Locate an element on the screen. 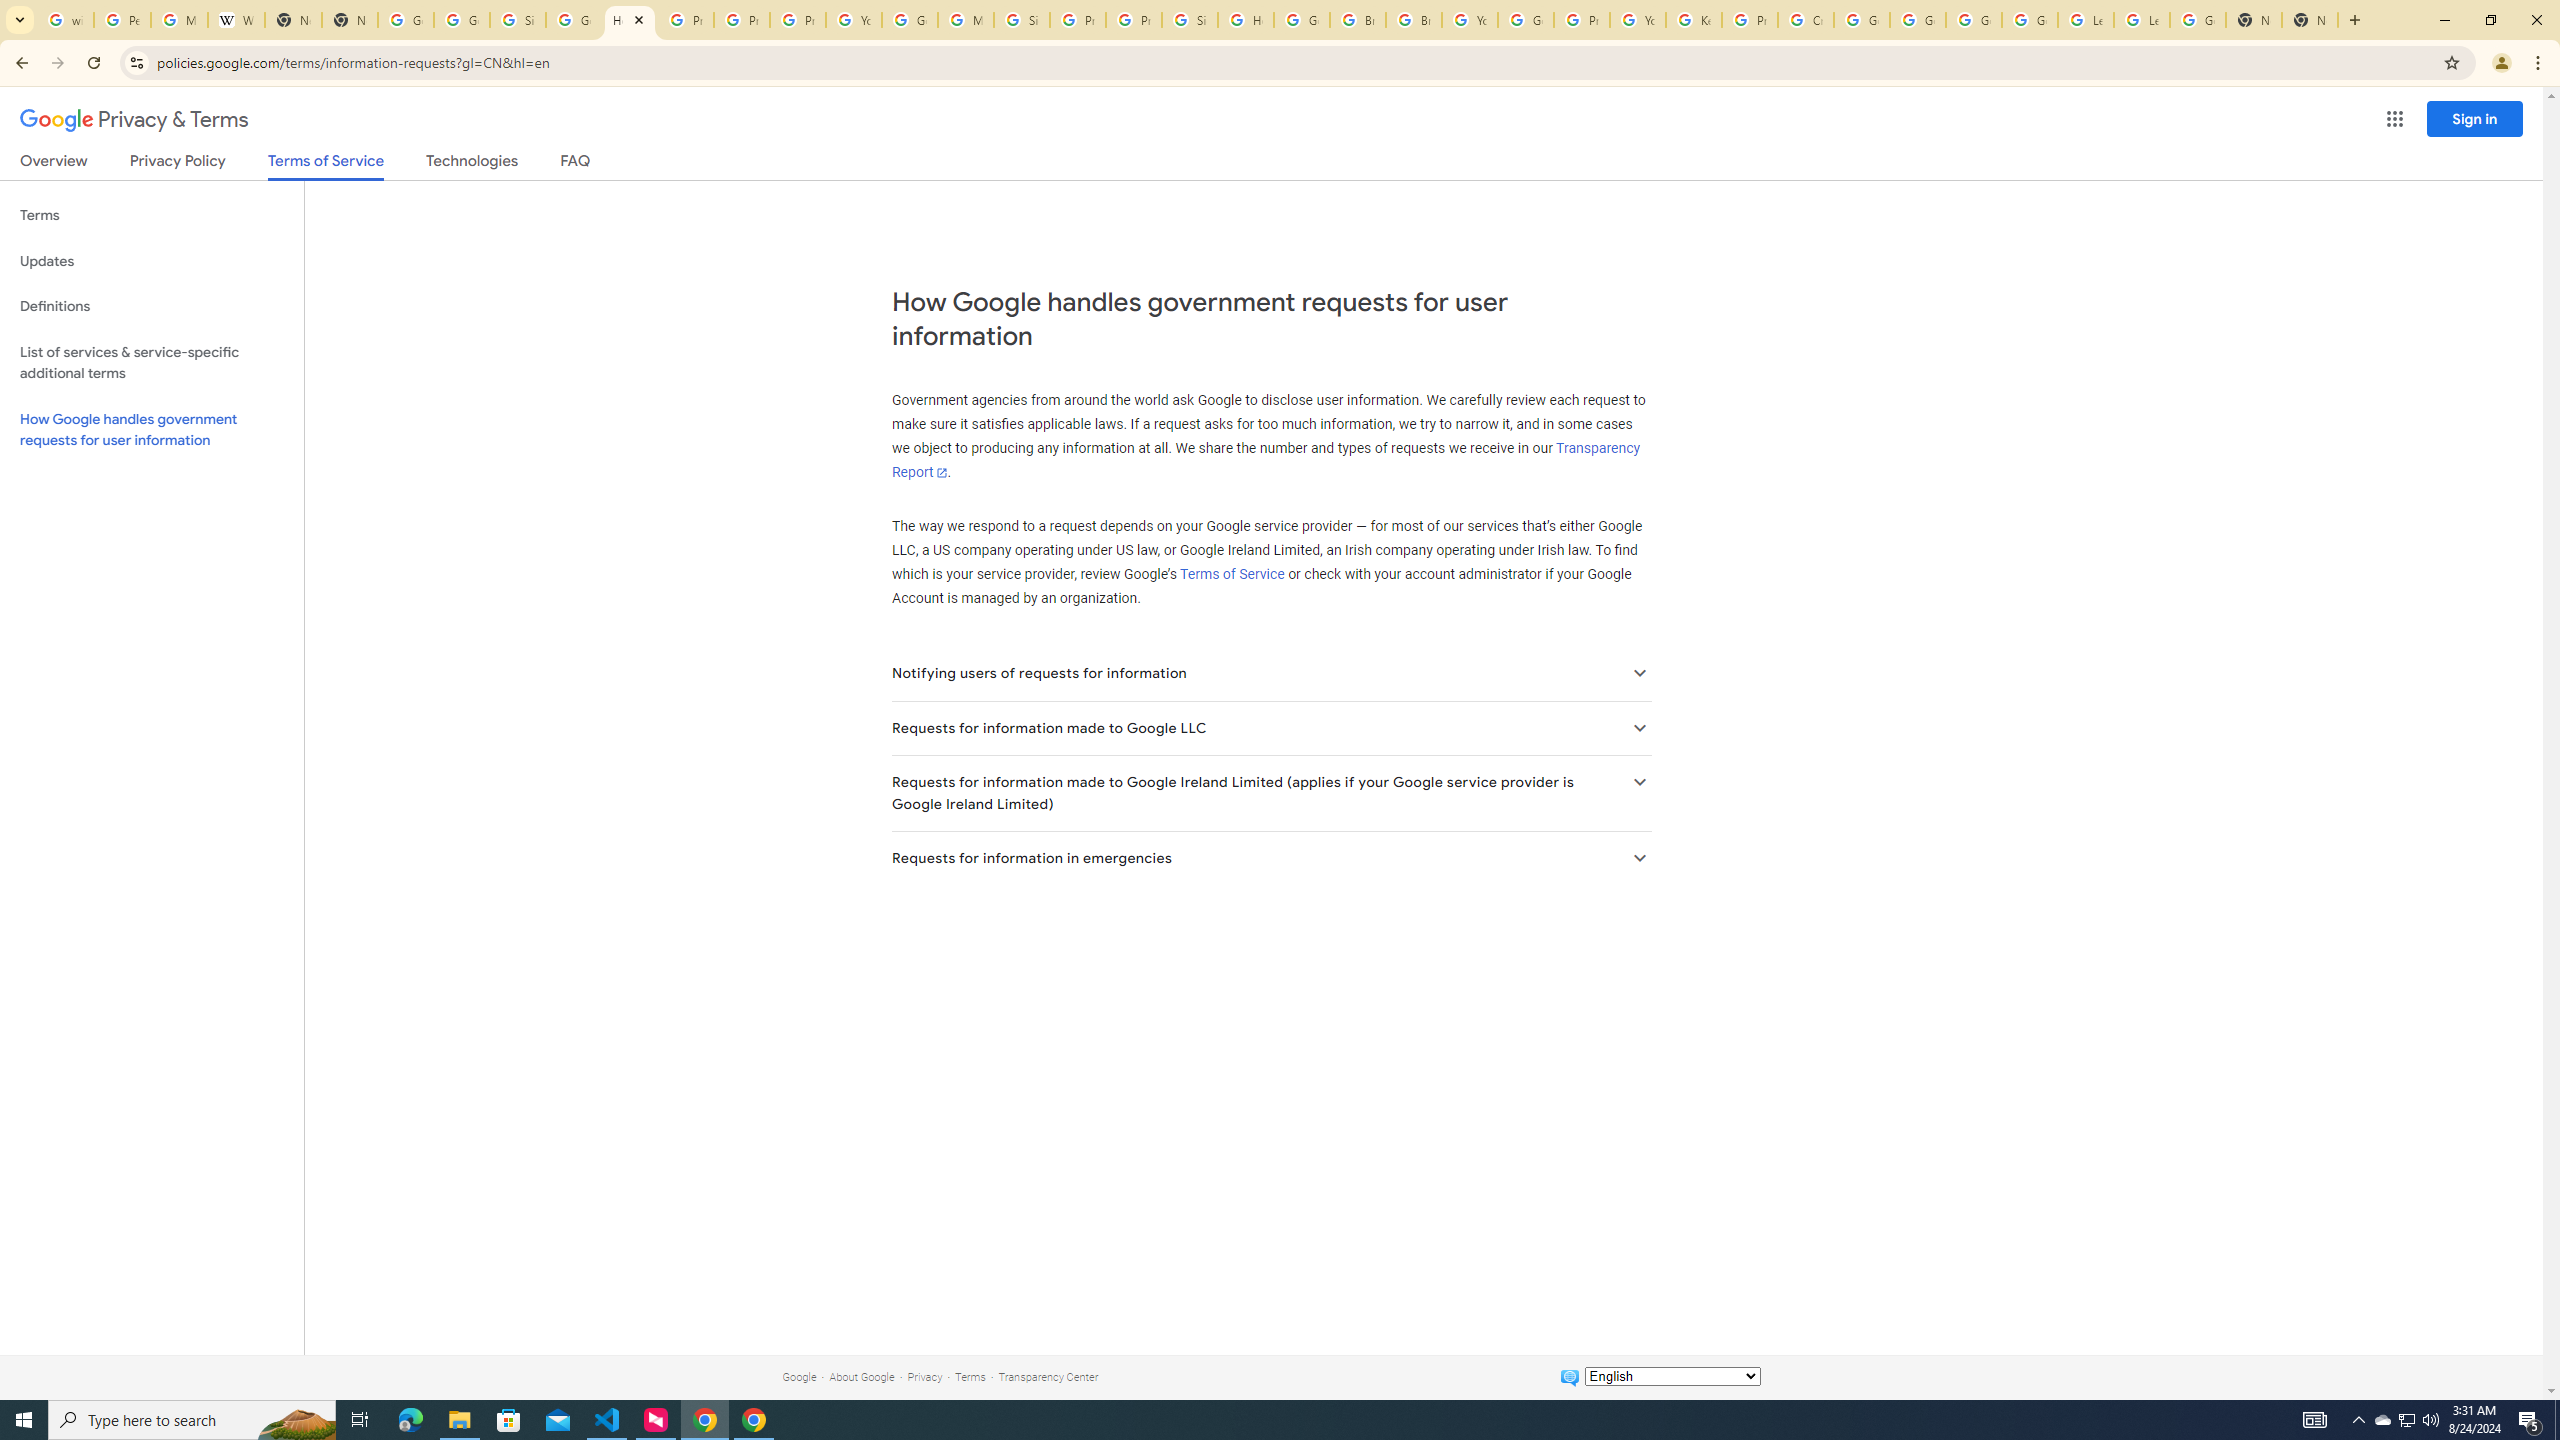  Google Account is located at coordinates (2197, 20).